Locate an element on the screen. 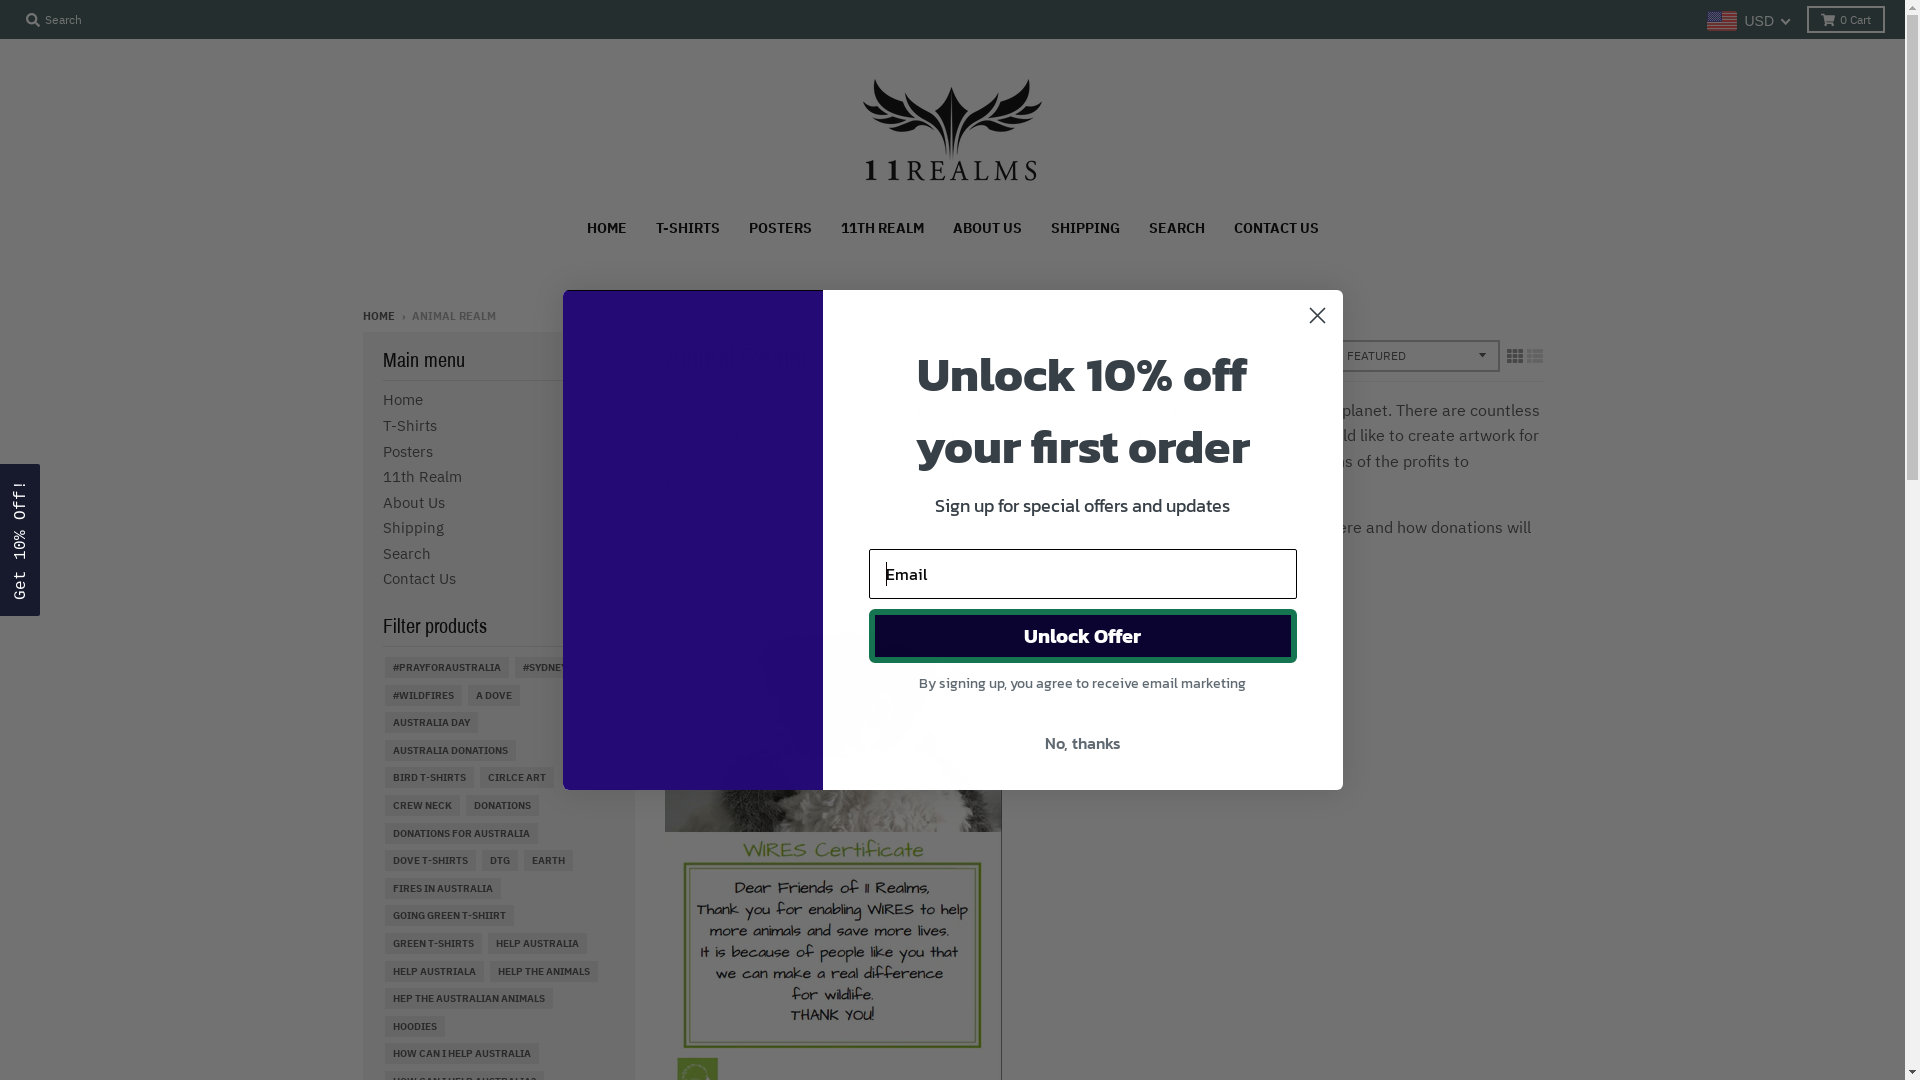  11th Realm is located at coordinates (422, 476).